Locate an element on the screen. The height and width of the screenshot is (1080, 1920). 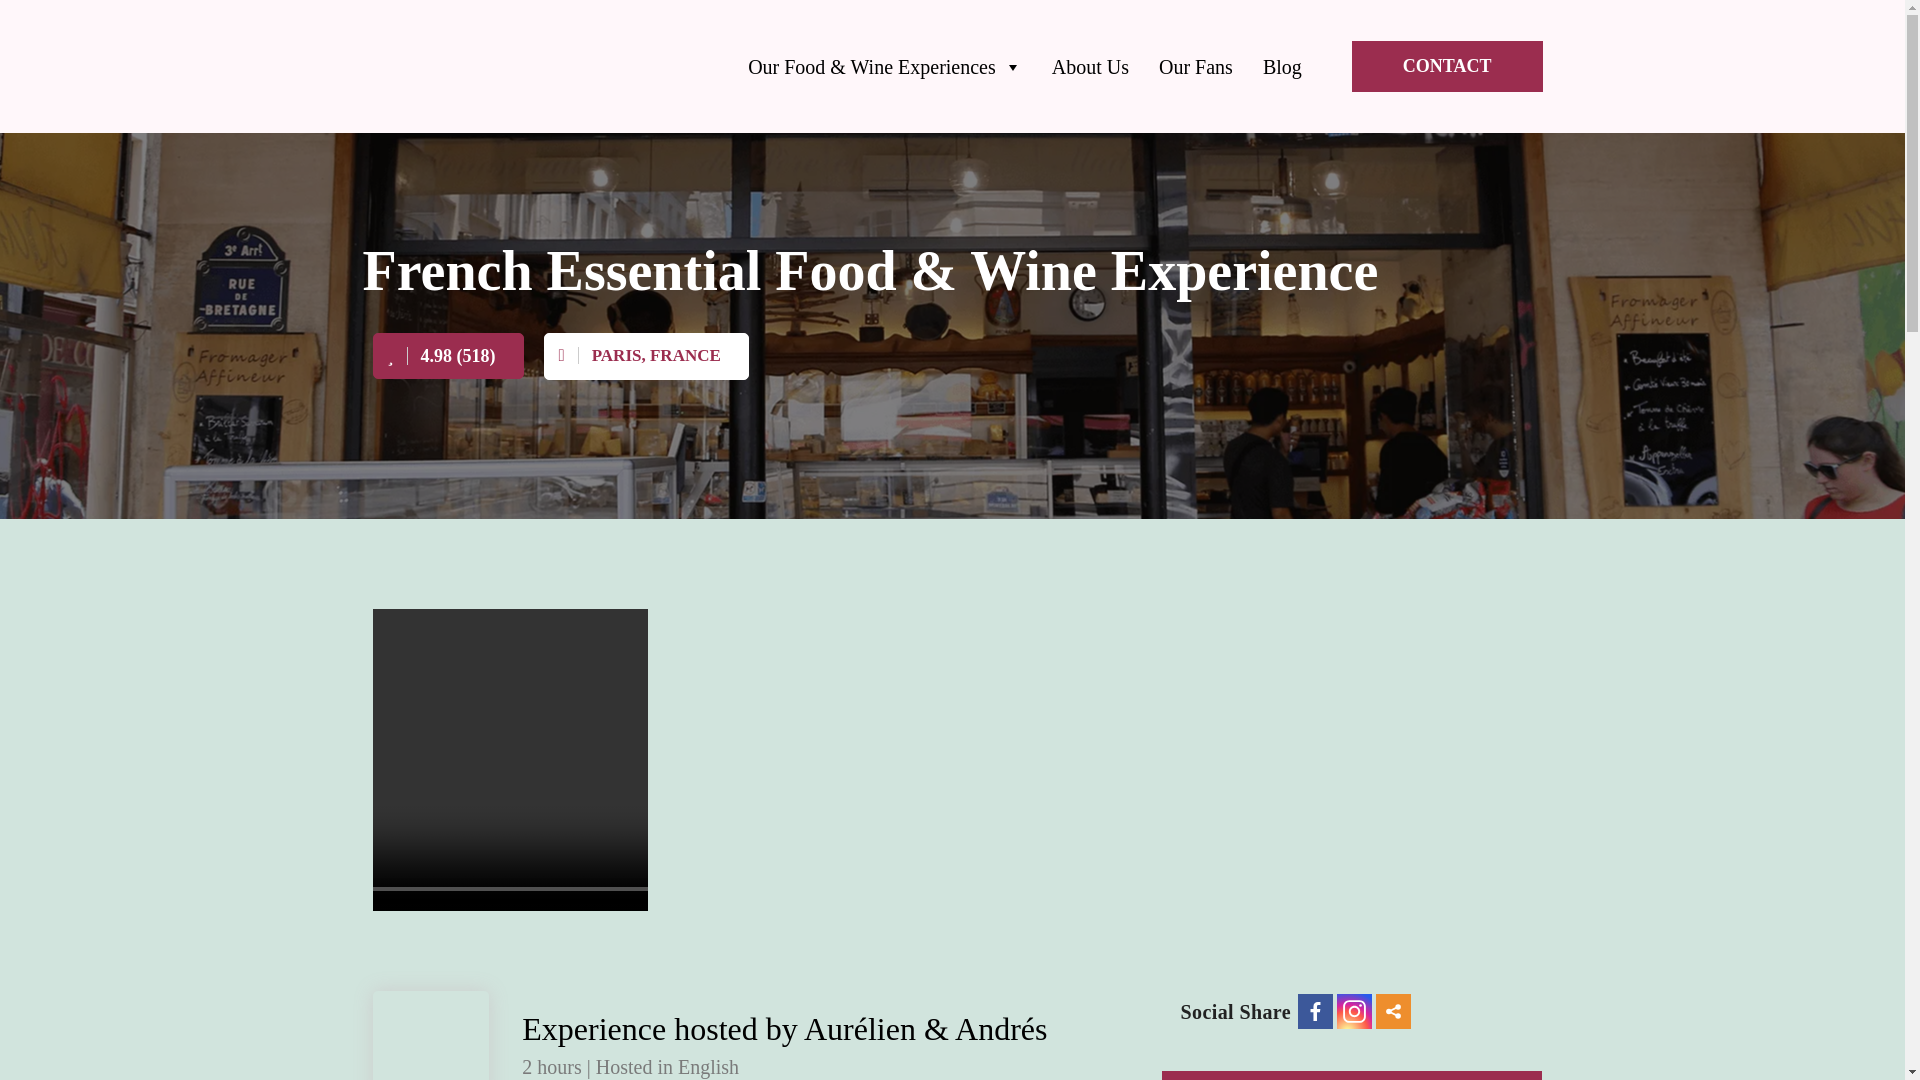
More is located at coordinates (1394, 1011).